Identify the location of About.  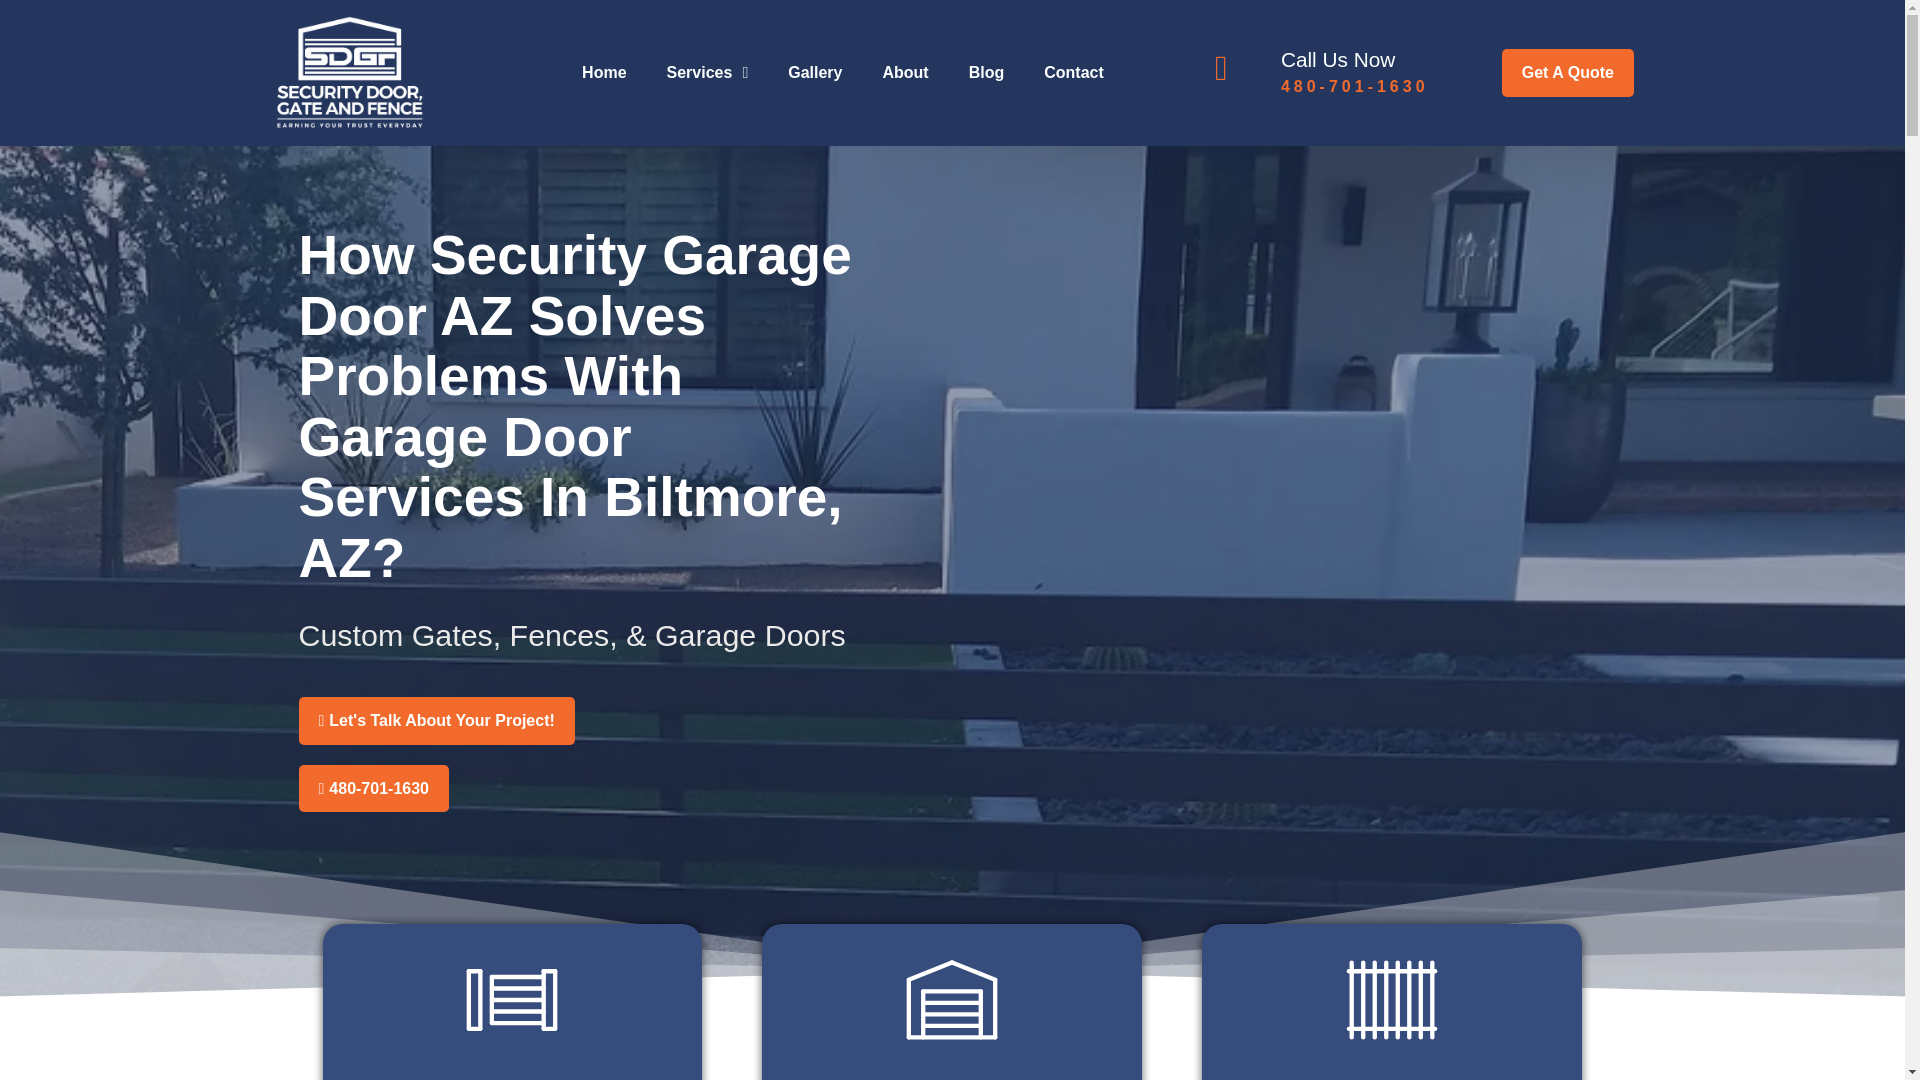
(905, 72).